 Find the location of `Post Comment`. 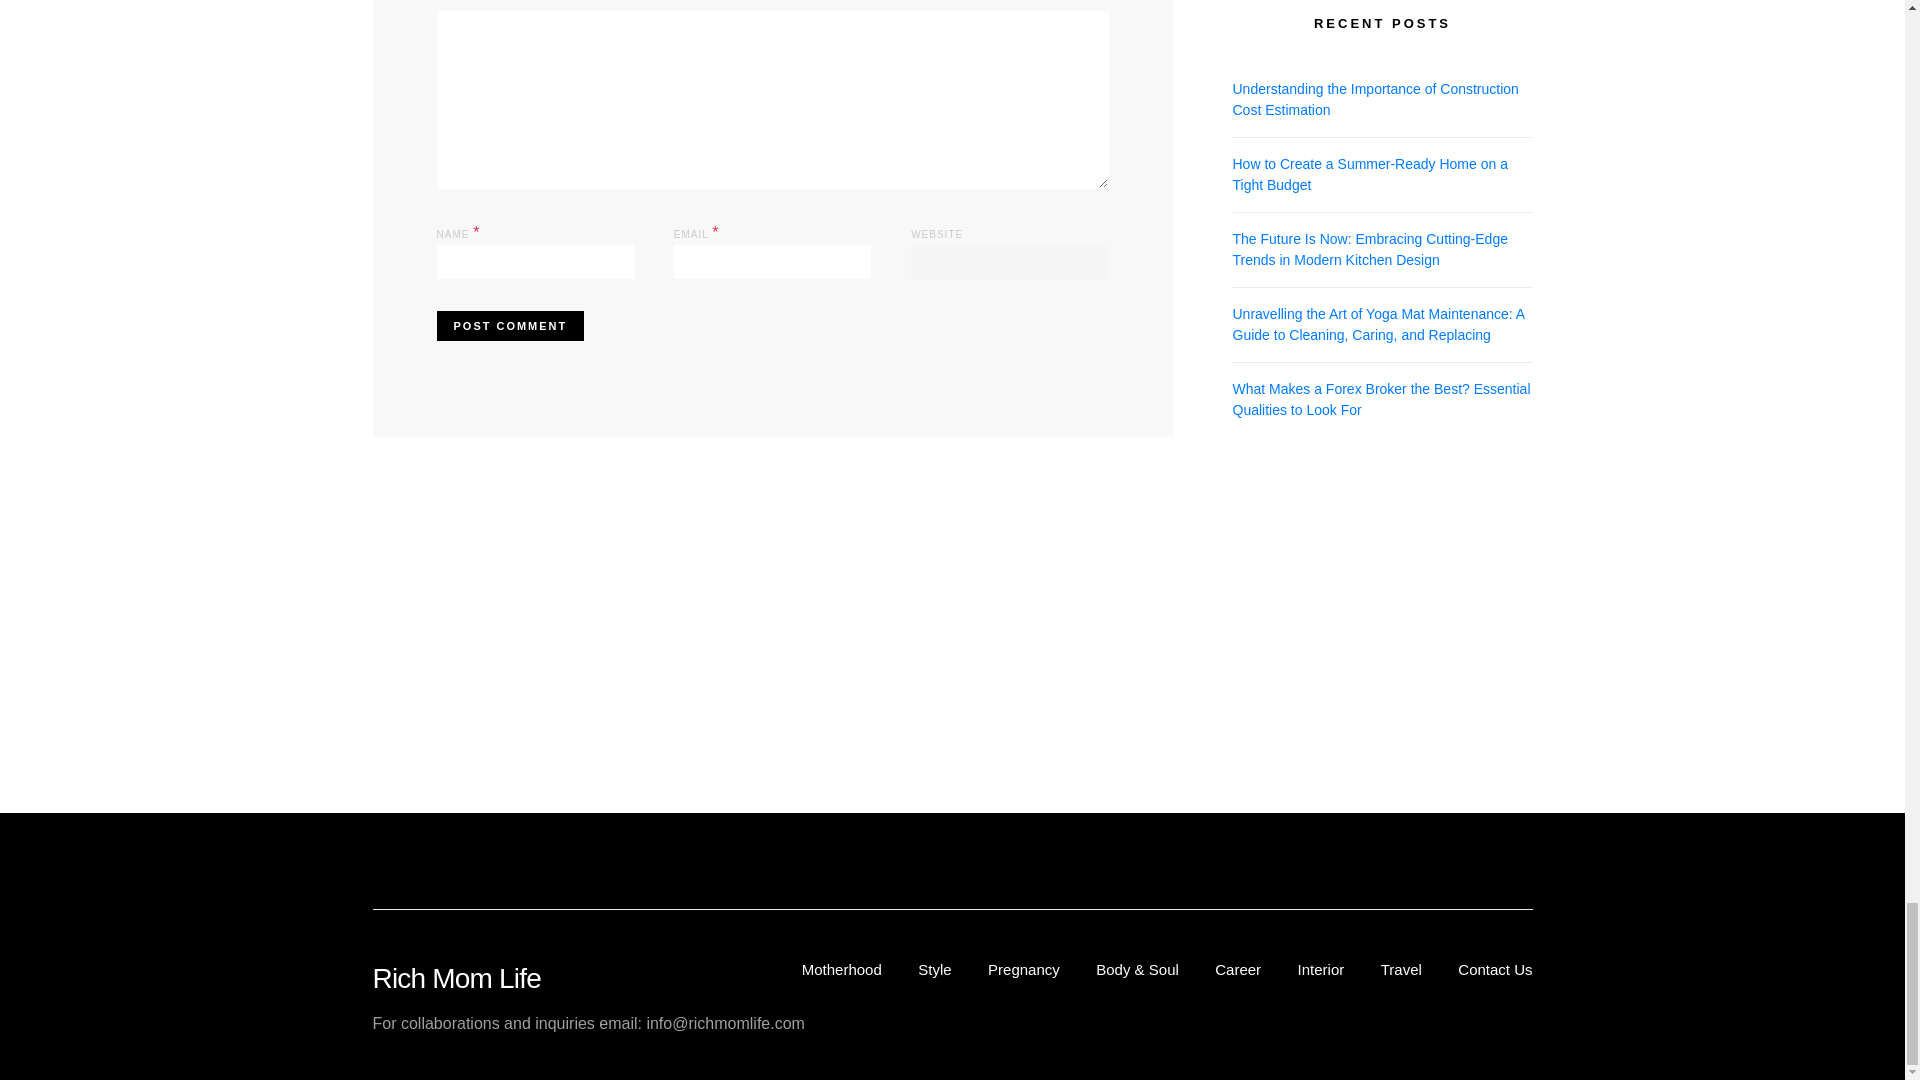

Post Comment is located at coordinates (509, 326).